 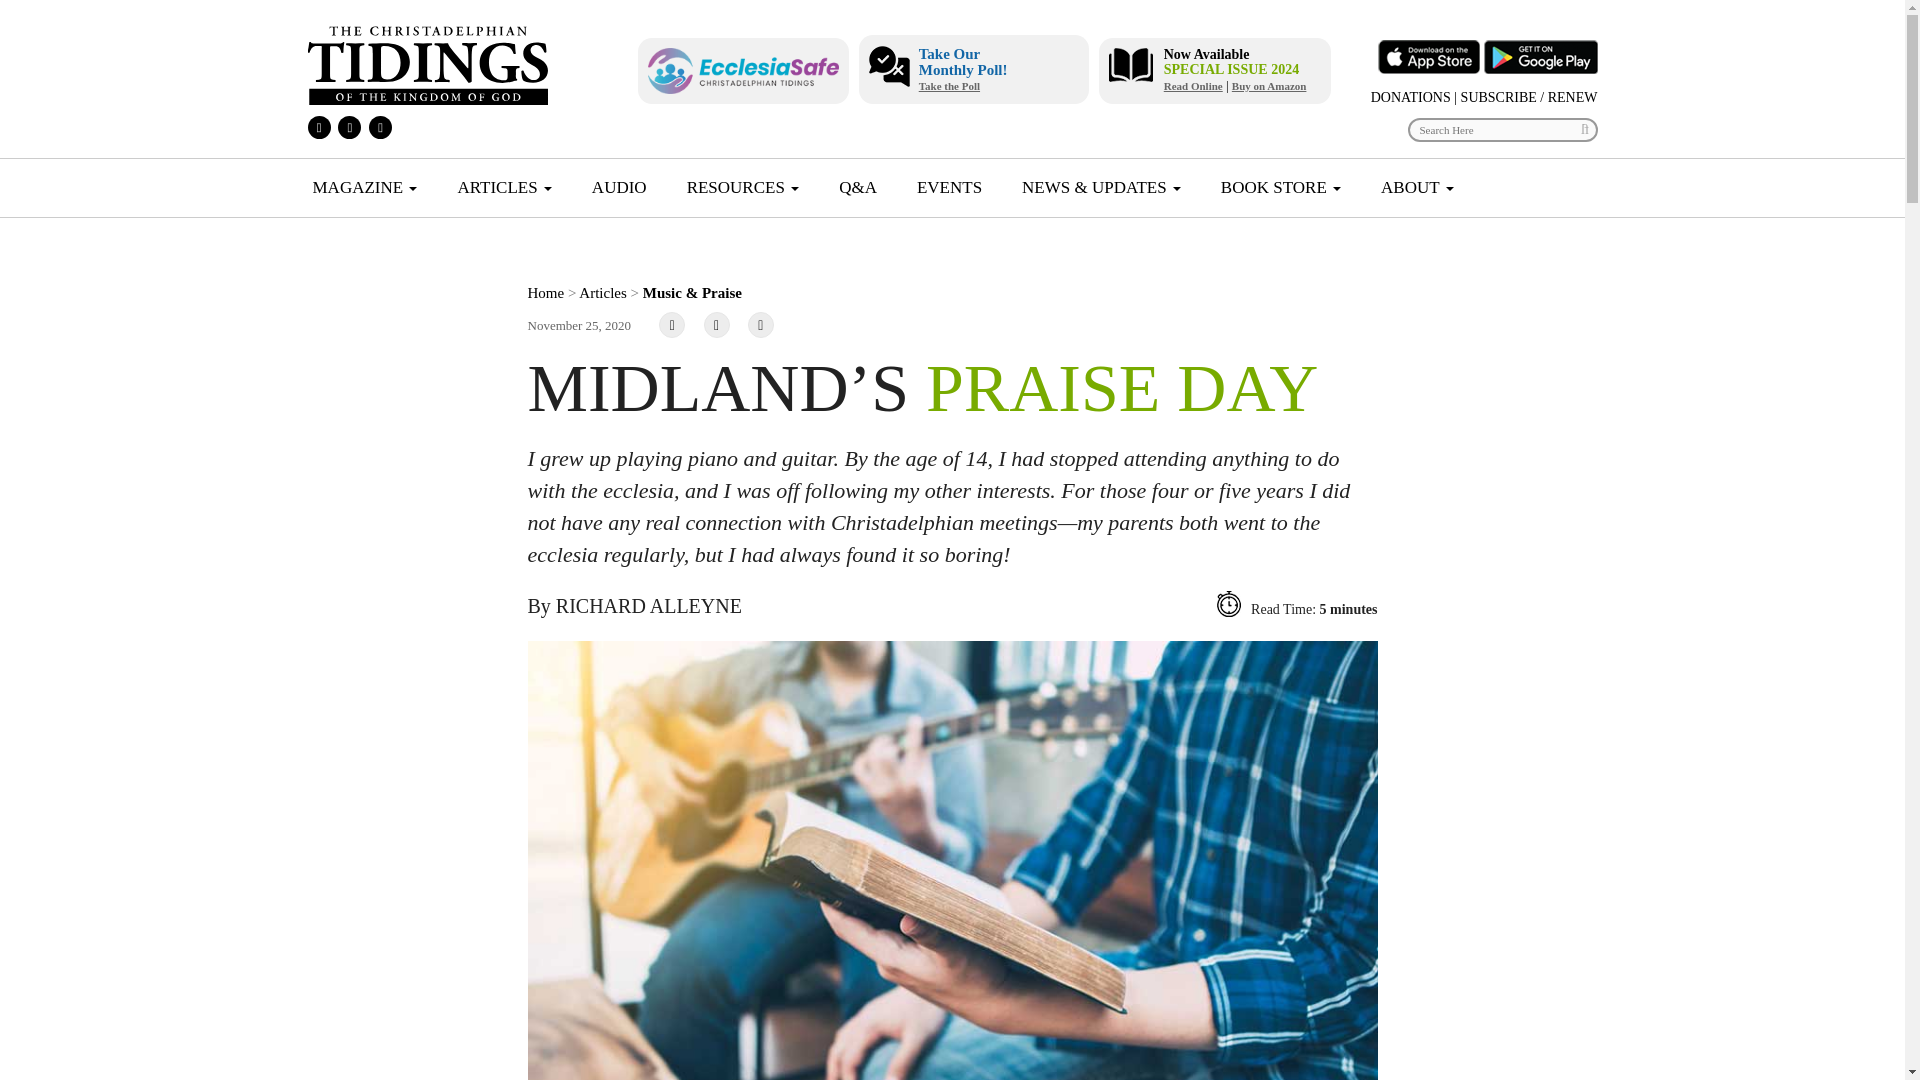 What do you see at coordinates (1270, 86) in the screenshot?
I see `Buy on Amazon` at bounding box center [1270, 86].